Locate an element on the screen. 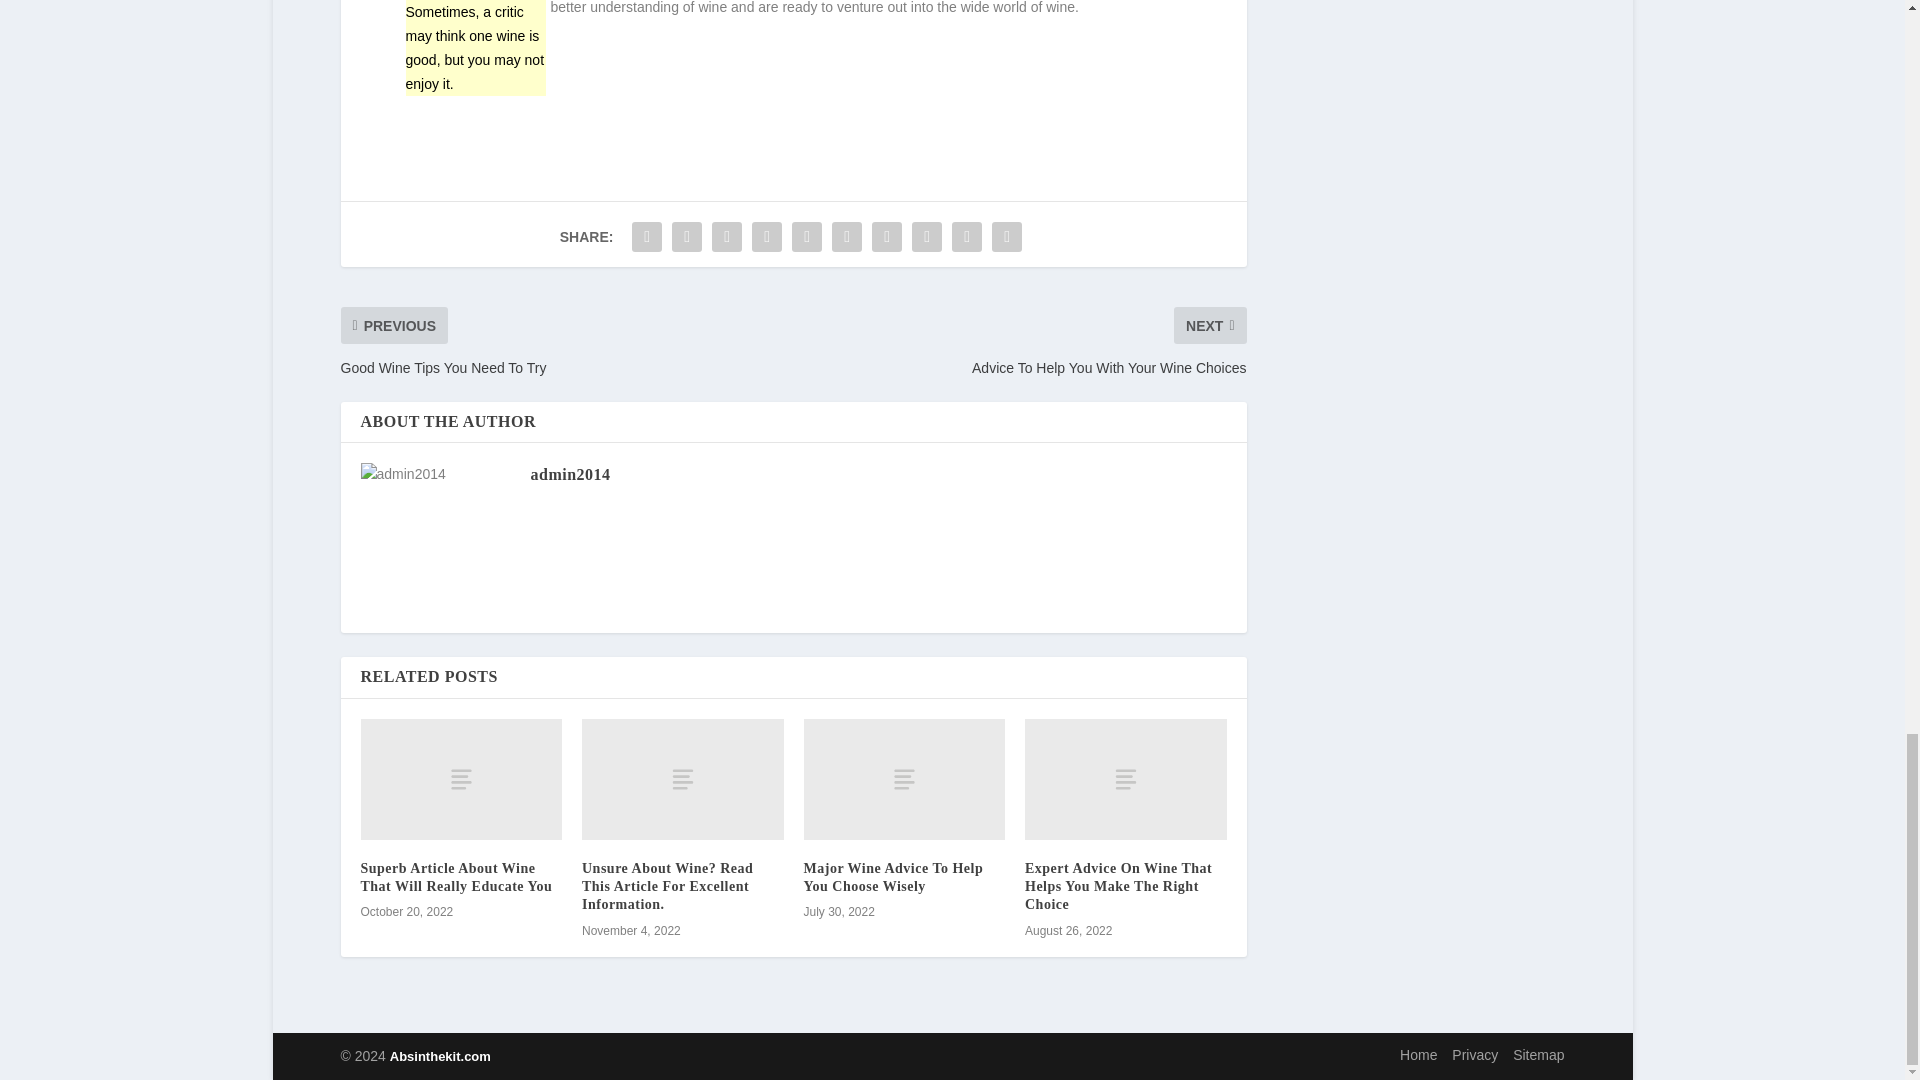 The width and height of the screenshot is (1920, 1080). Superb Article About Wine That Will Really Educate You is located at coordinates (461, 780).